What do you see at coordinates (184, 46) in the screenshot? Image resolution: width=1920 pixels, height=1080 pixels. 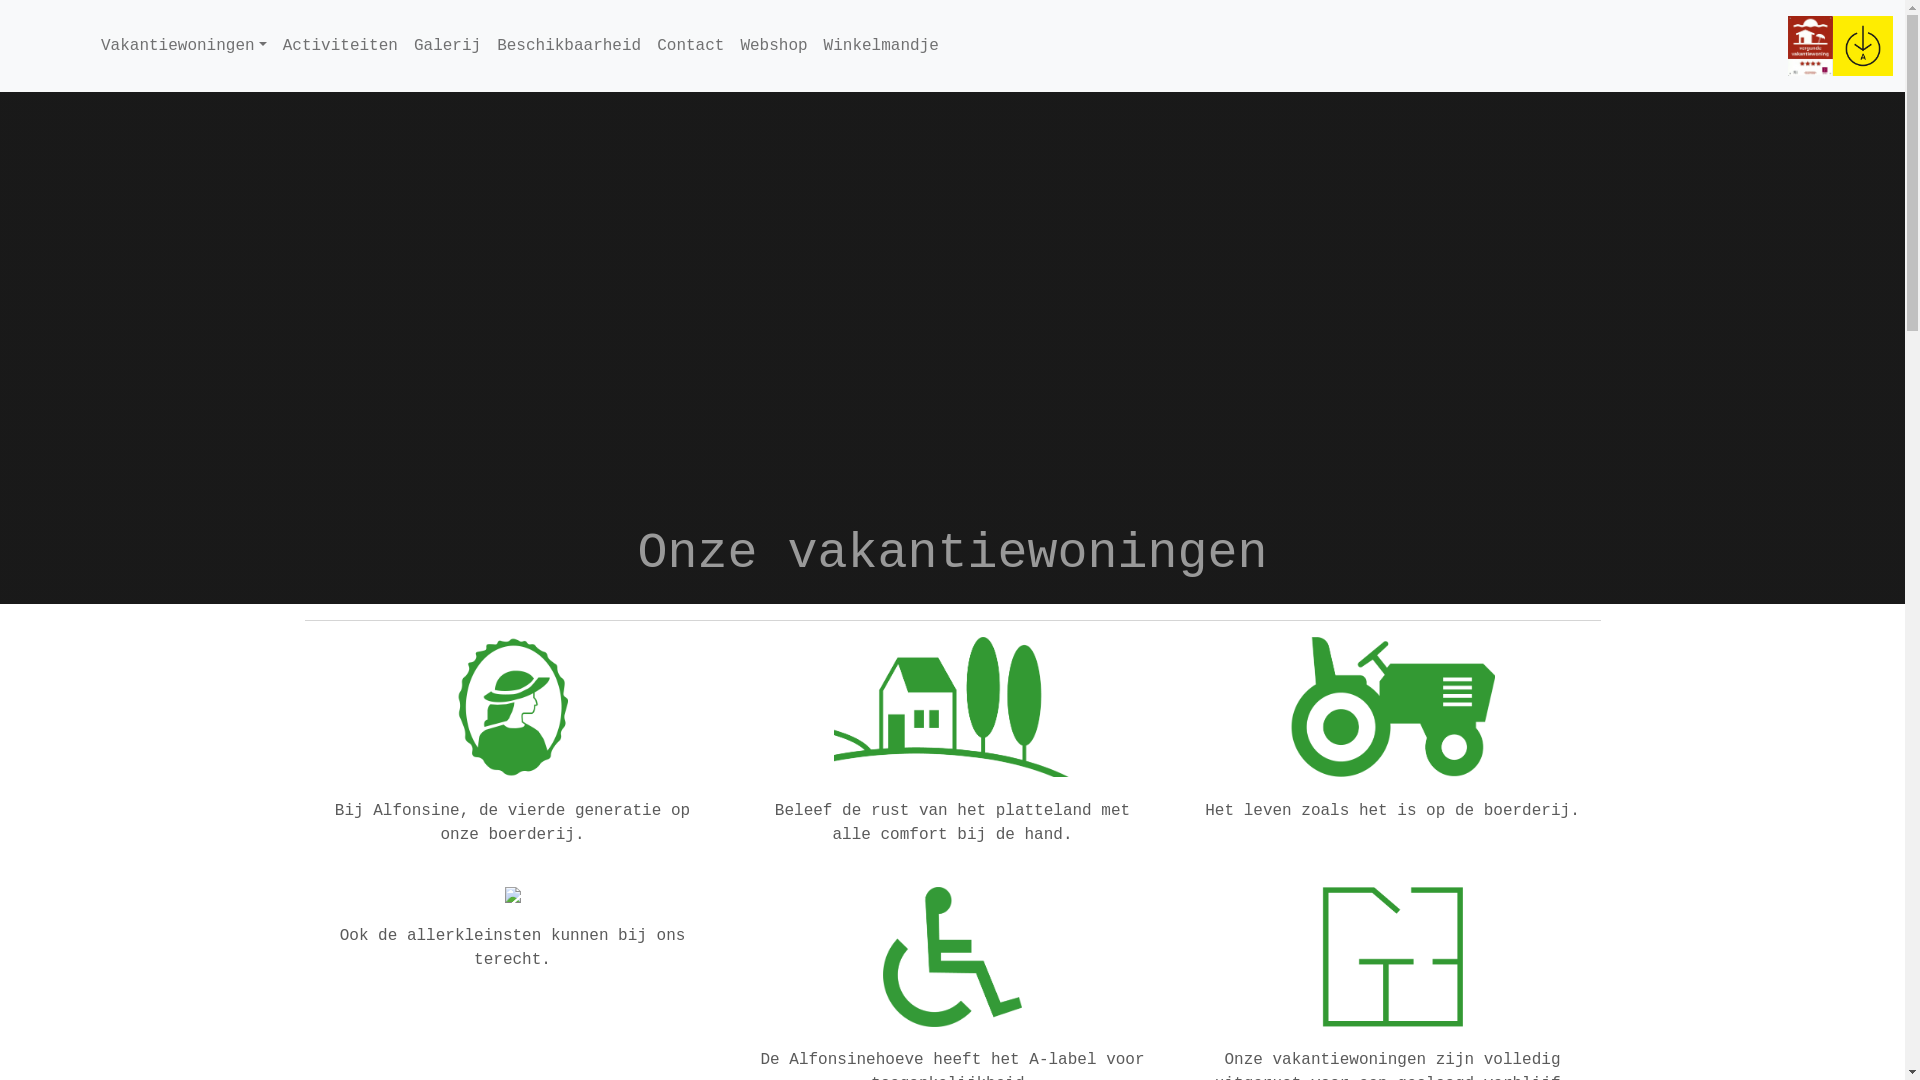 I see `Vakantiewoningen` at bounding box center [184, 46].